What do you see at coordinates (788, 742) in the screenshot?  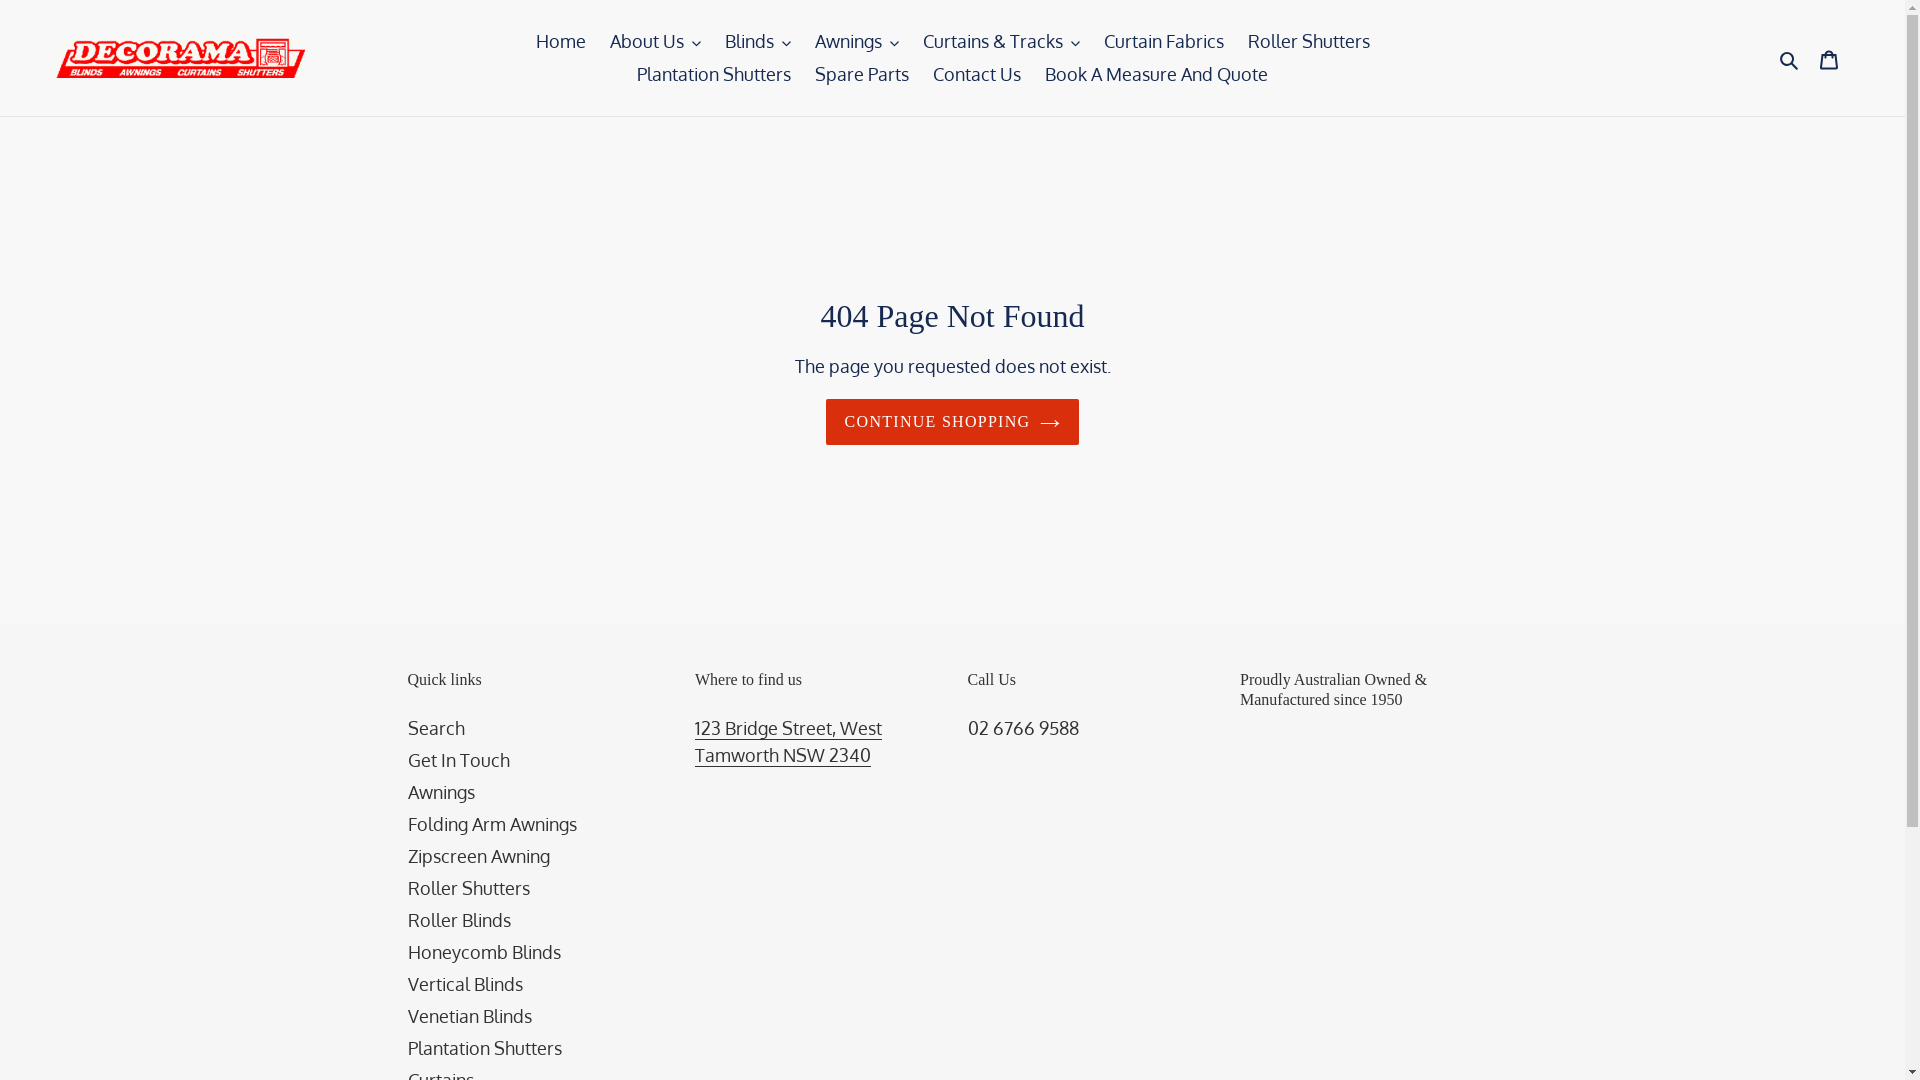 I see `123 Bridge Street, West Tamworth NSW 2340` at bounding box center [788, 742].